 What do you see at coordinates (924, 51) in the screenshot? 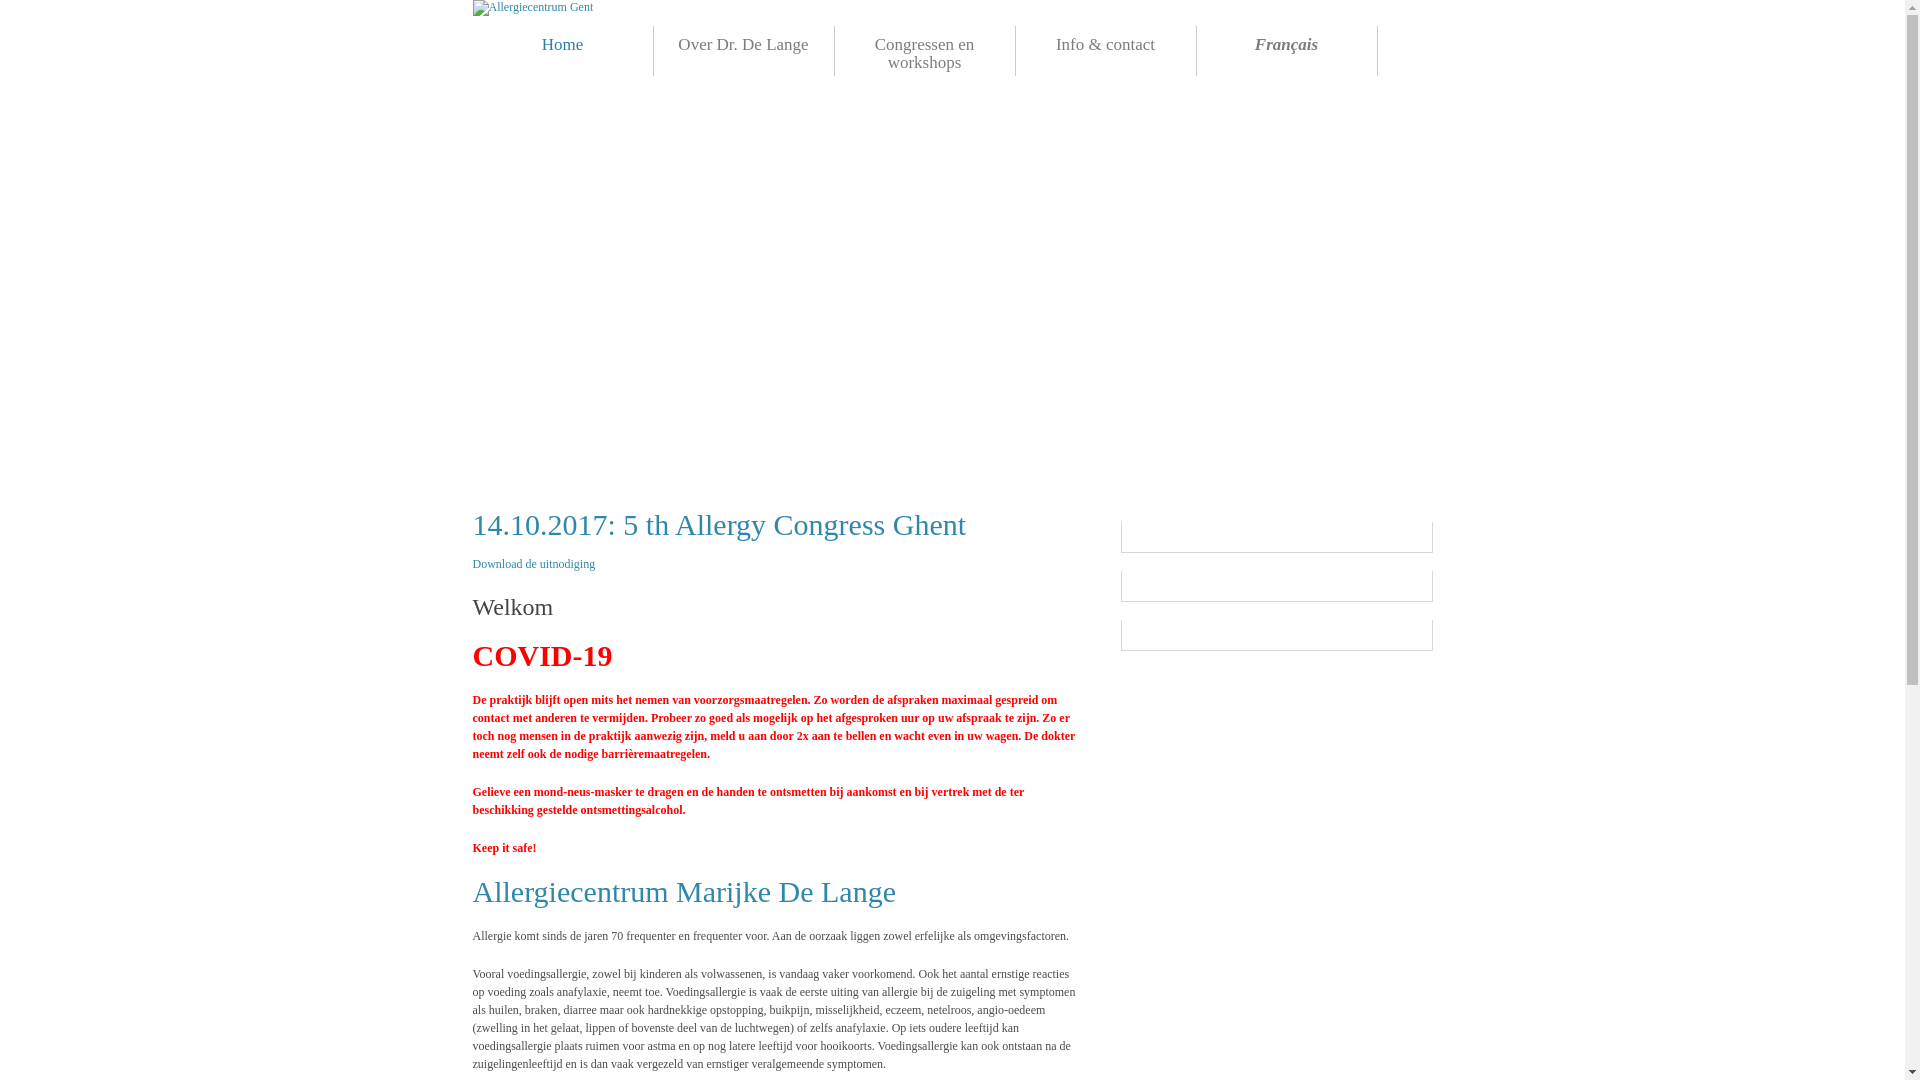
I see `Congressen en workshops` at bounding box center [924, 51].